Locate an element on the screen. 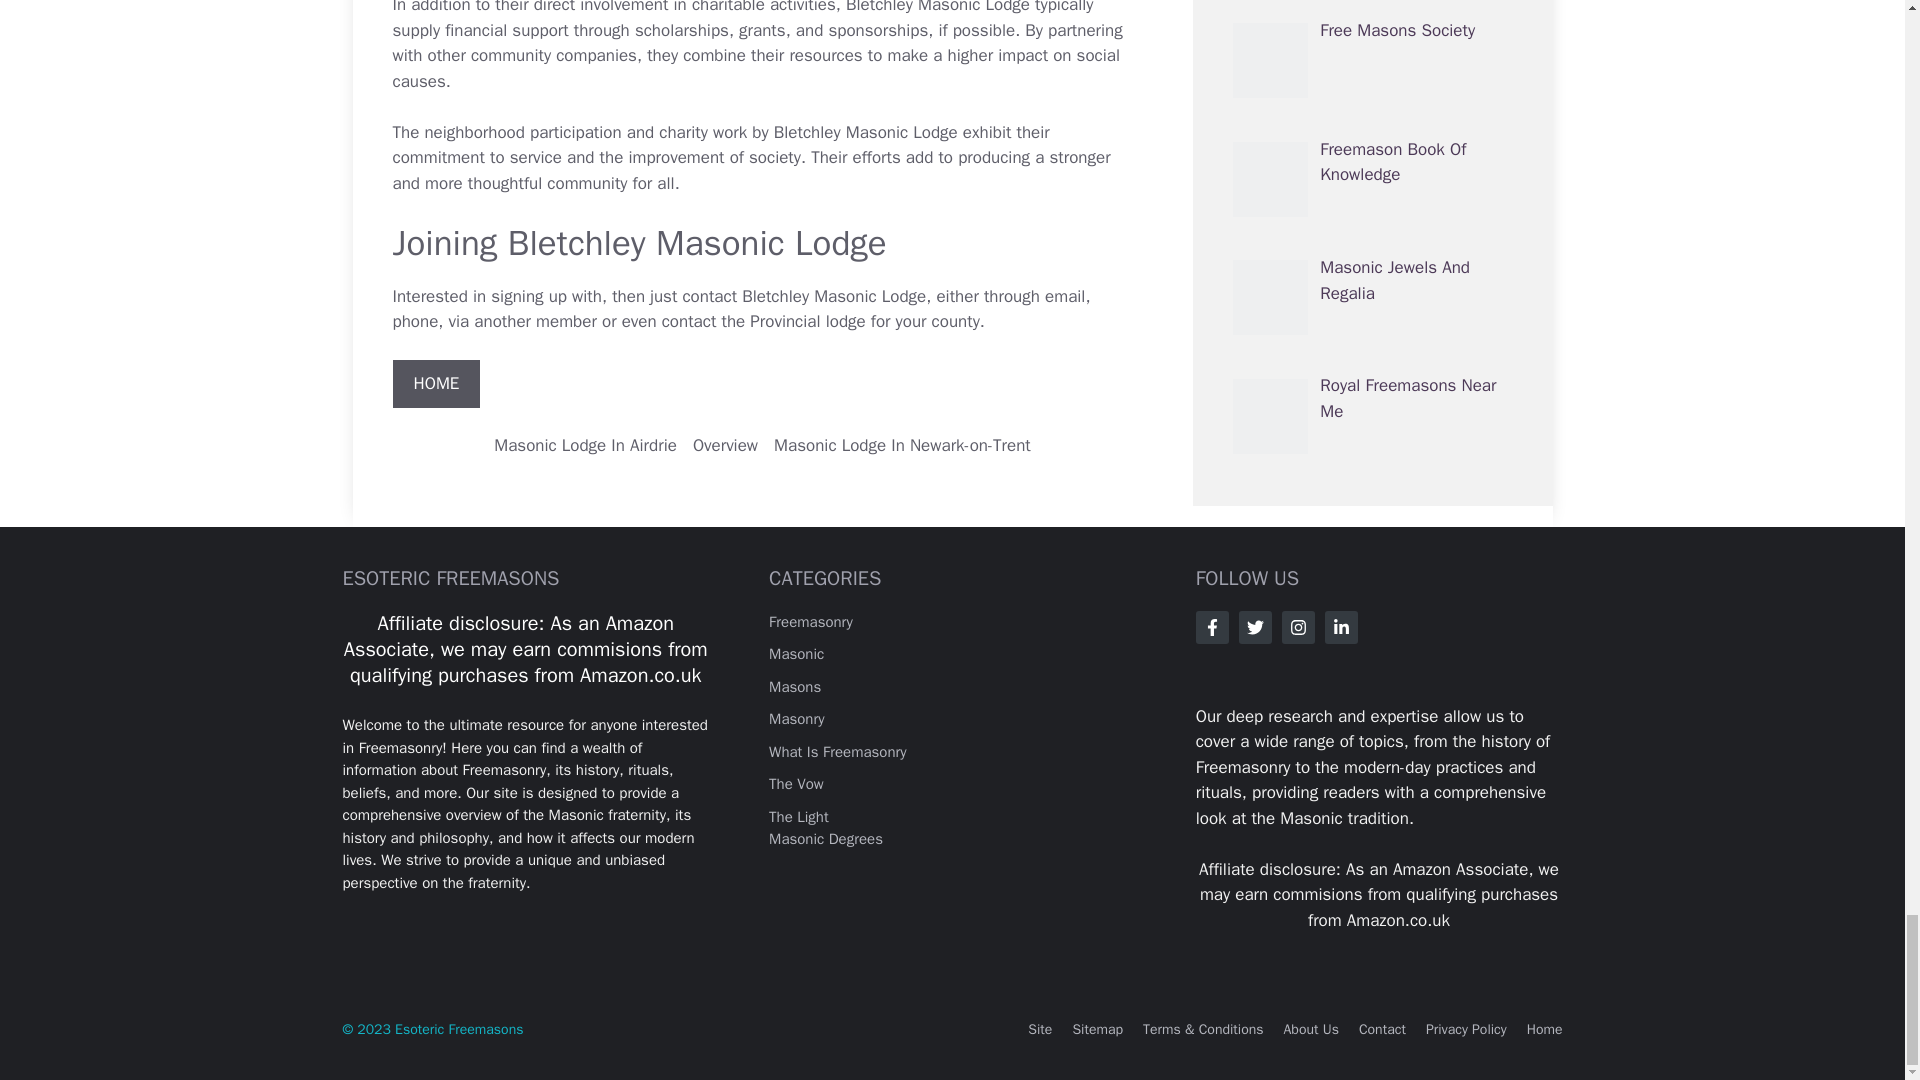  Masonic Lodge In Airdrie is located at coordinates (585, 445).